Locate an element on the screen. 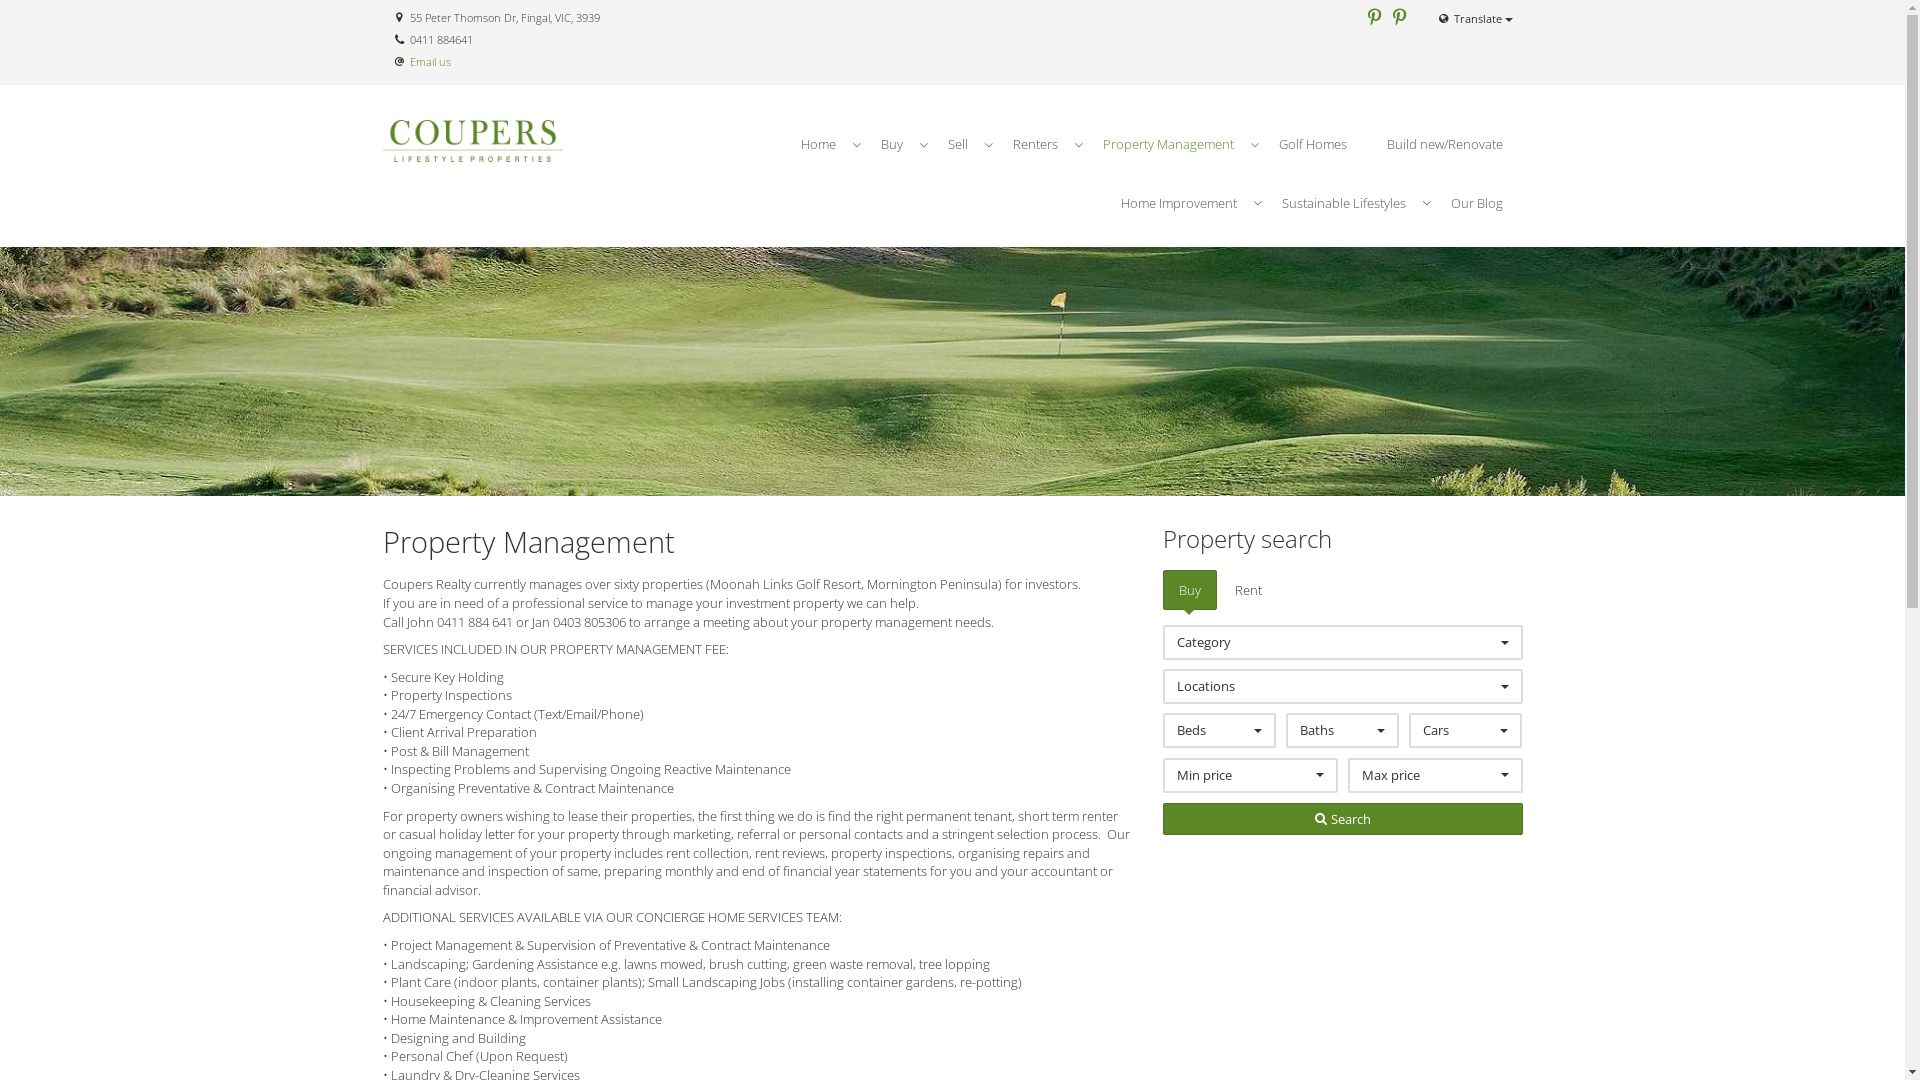 This screenshot has width=1920, height=1080. Home is located at coordinates (820, 144).